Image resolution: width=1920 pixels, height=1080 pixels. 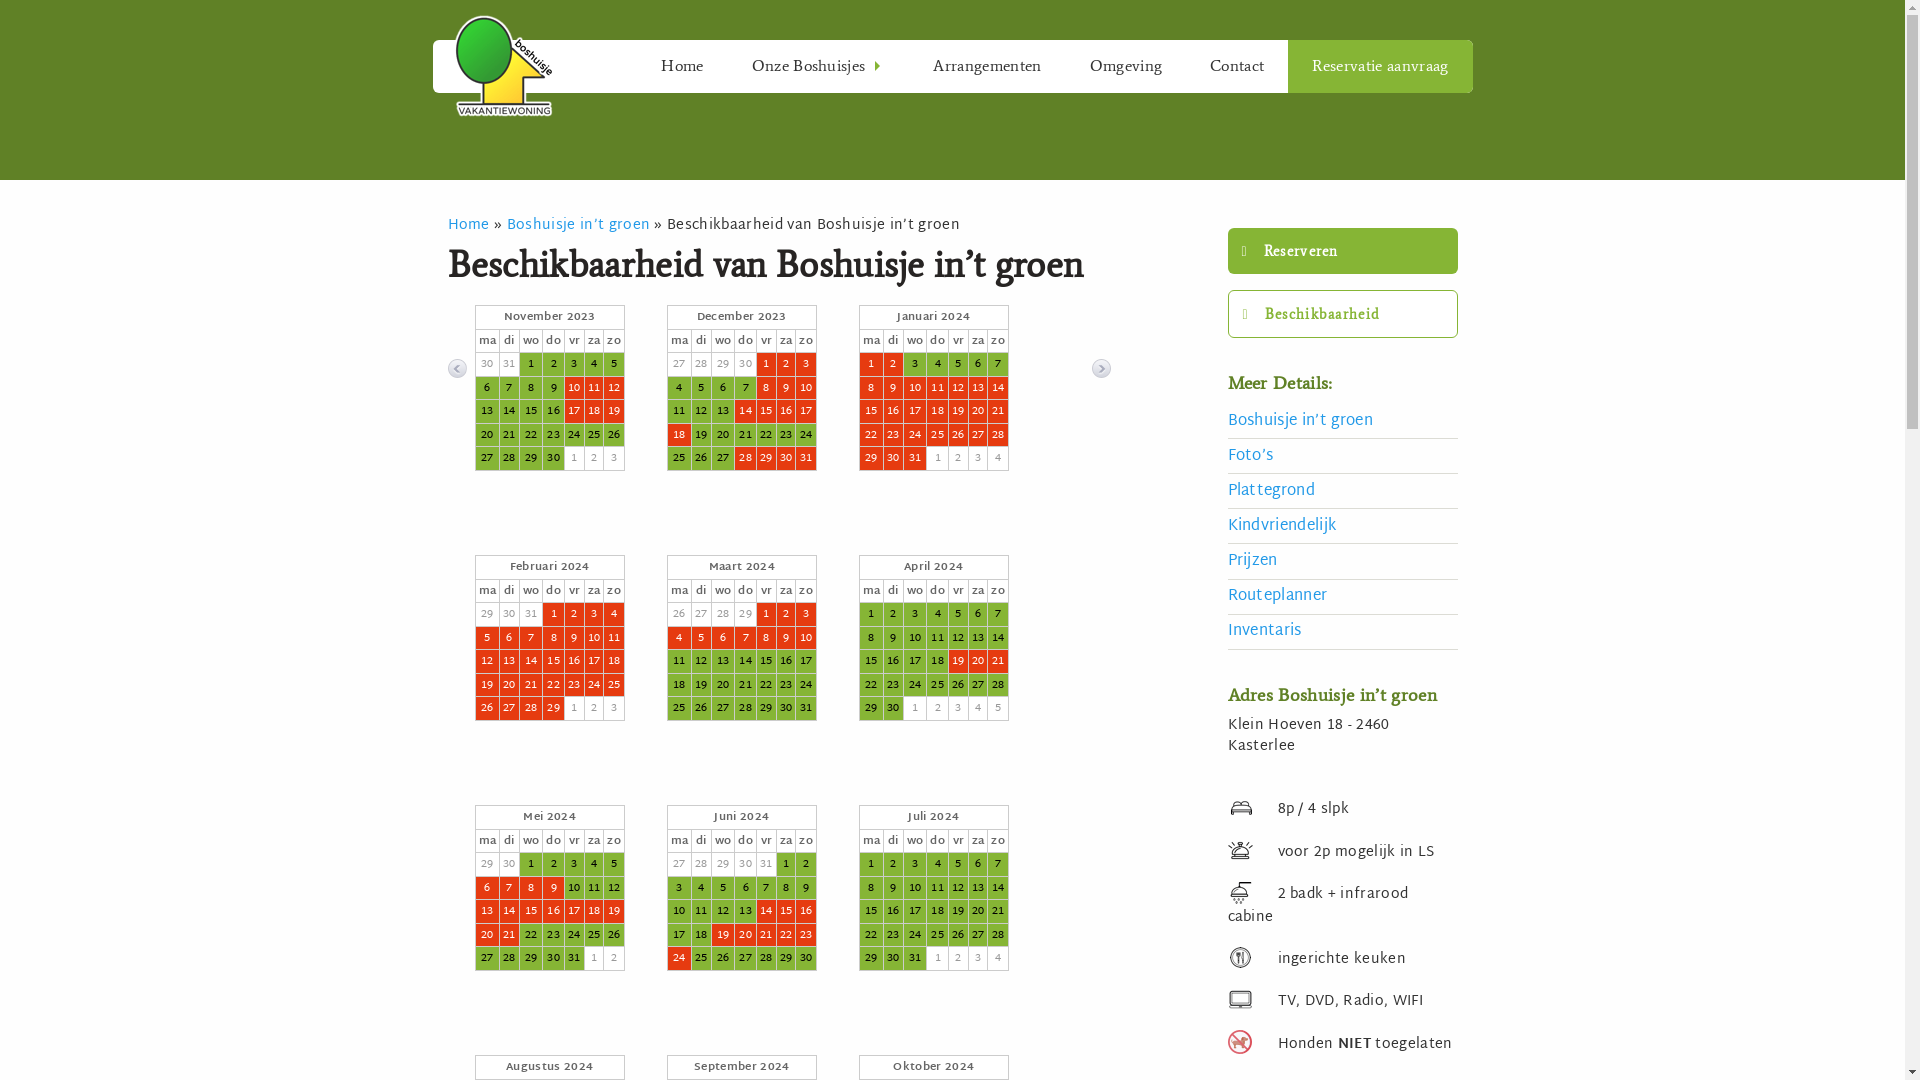 What do you see at coordinates (682, 66) in the screenshot?
I see `Home` at bounding box center [682, 66].